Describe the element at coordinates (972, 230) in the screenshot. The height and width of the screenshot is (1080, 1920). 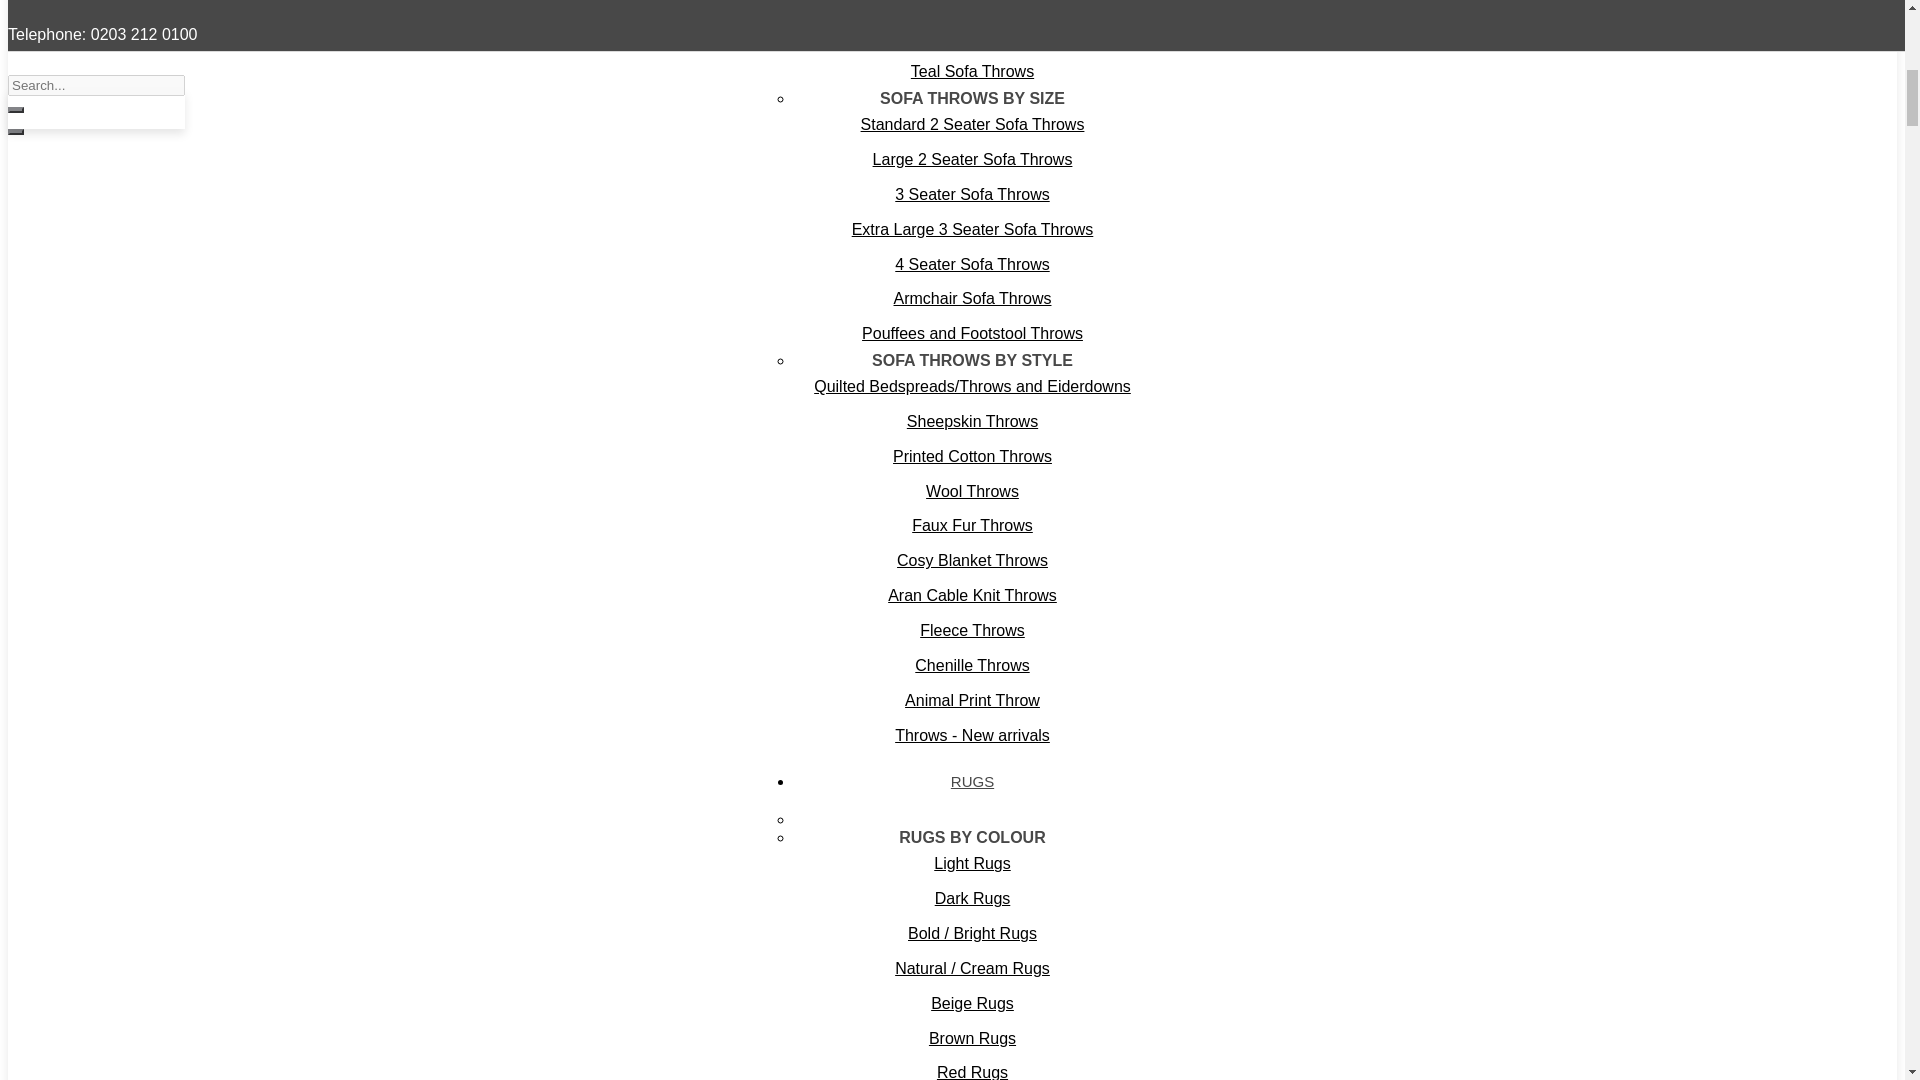
I see `Extra Large 3 Seater Sofa Throws` at that location.